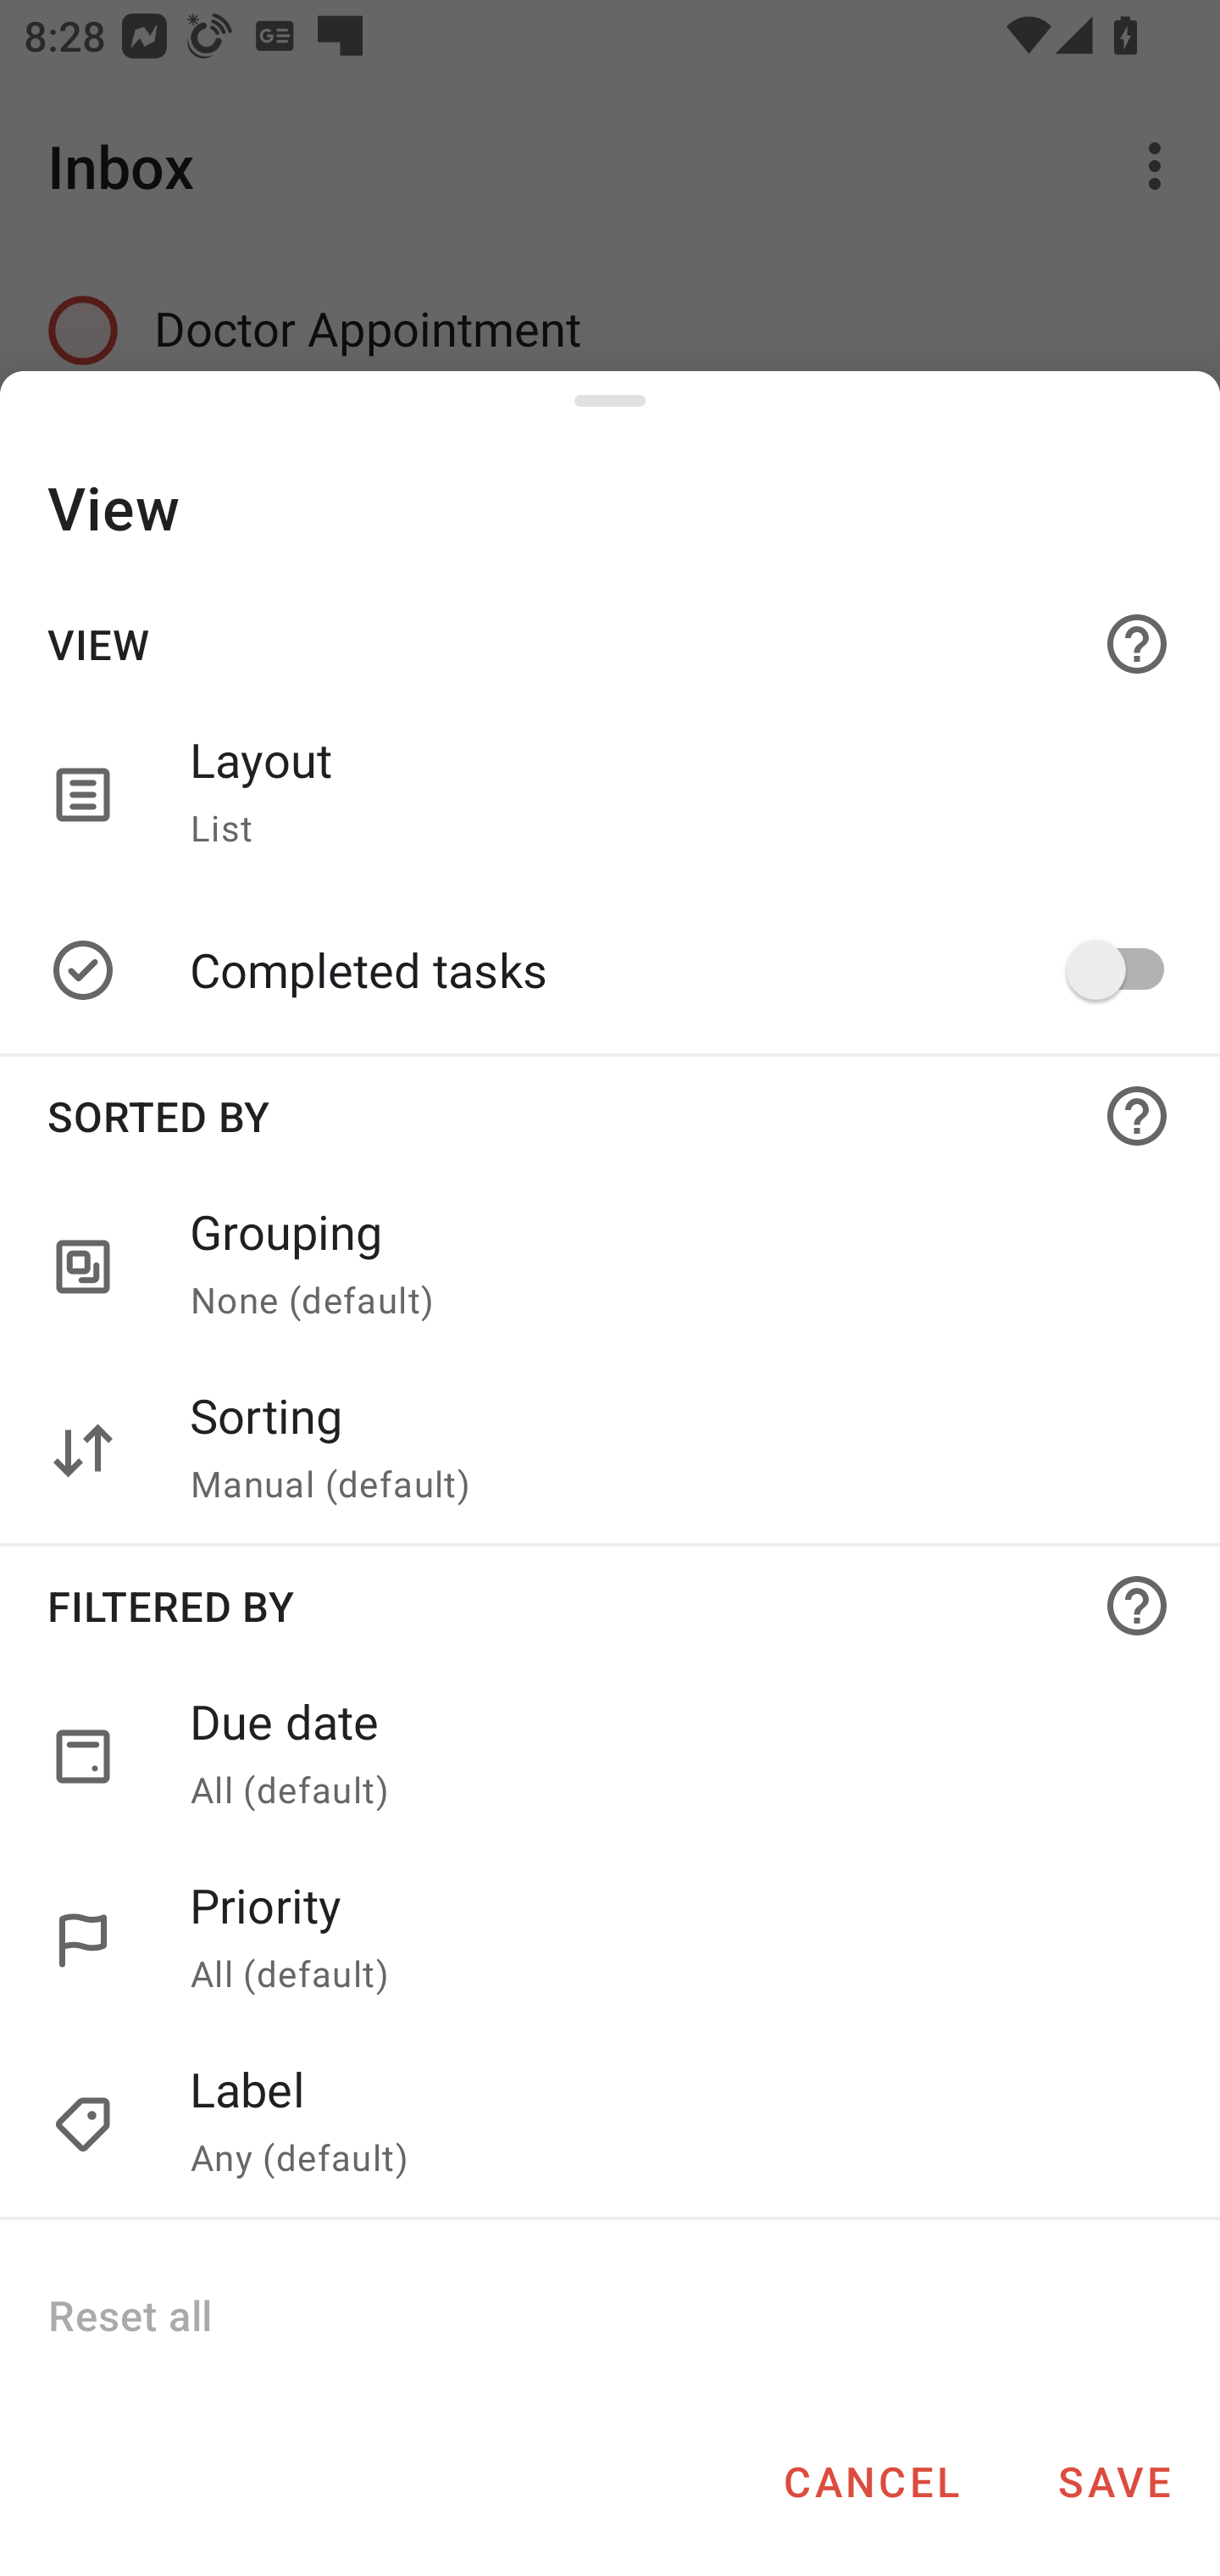 Image resolution: width=1220 pixels, height=2576 pixels. I want to click on CANCEL, so click(871, 2481).